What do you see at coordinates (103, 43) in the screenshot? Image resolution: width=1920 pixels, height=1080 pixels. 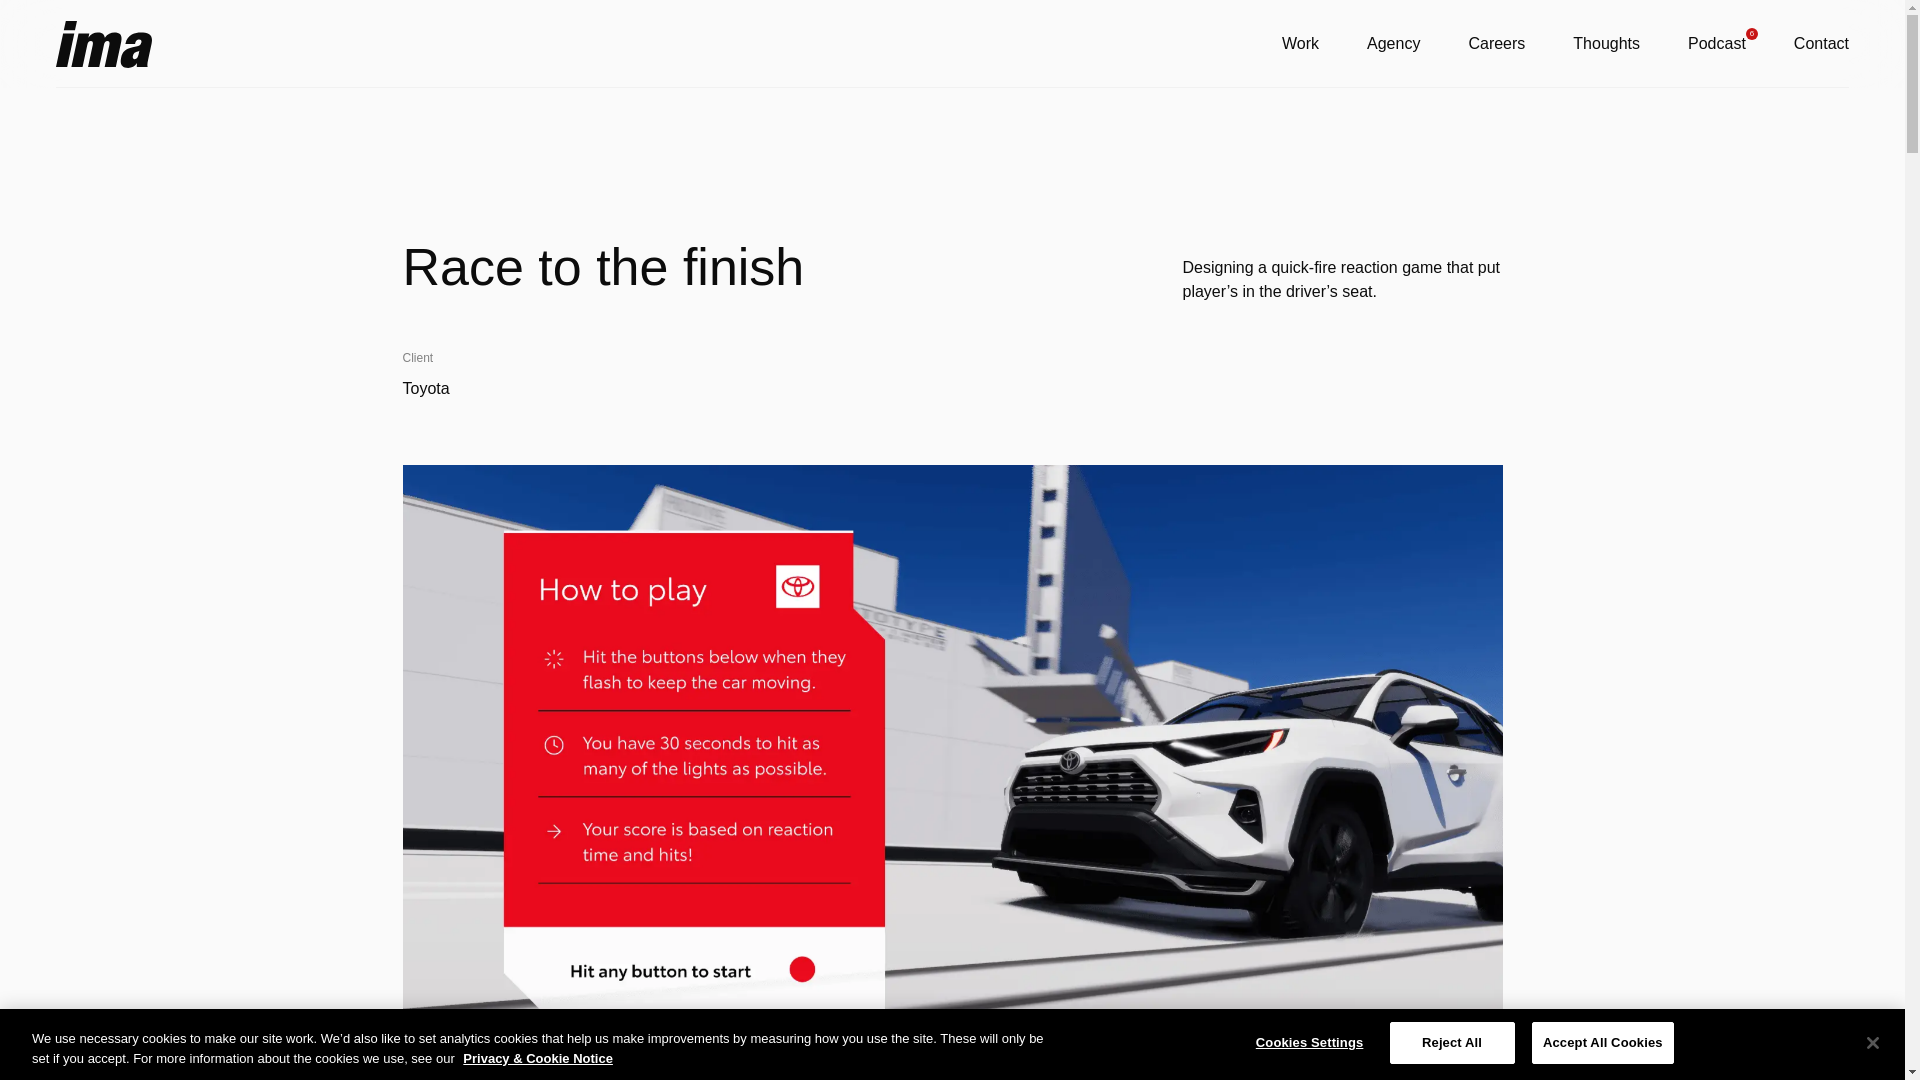 I see `IMA` at bounding box center [103, 43].